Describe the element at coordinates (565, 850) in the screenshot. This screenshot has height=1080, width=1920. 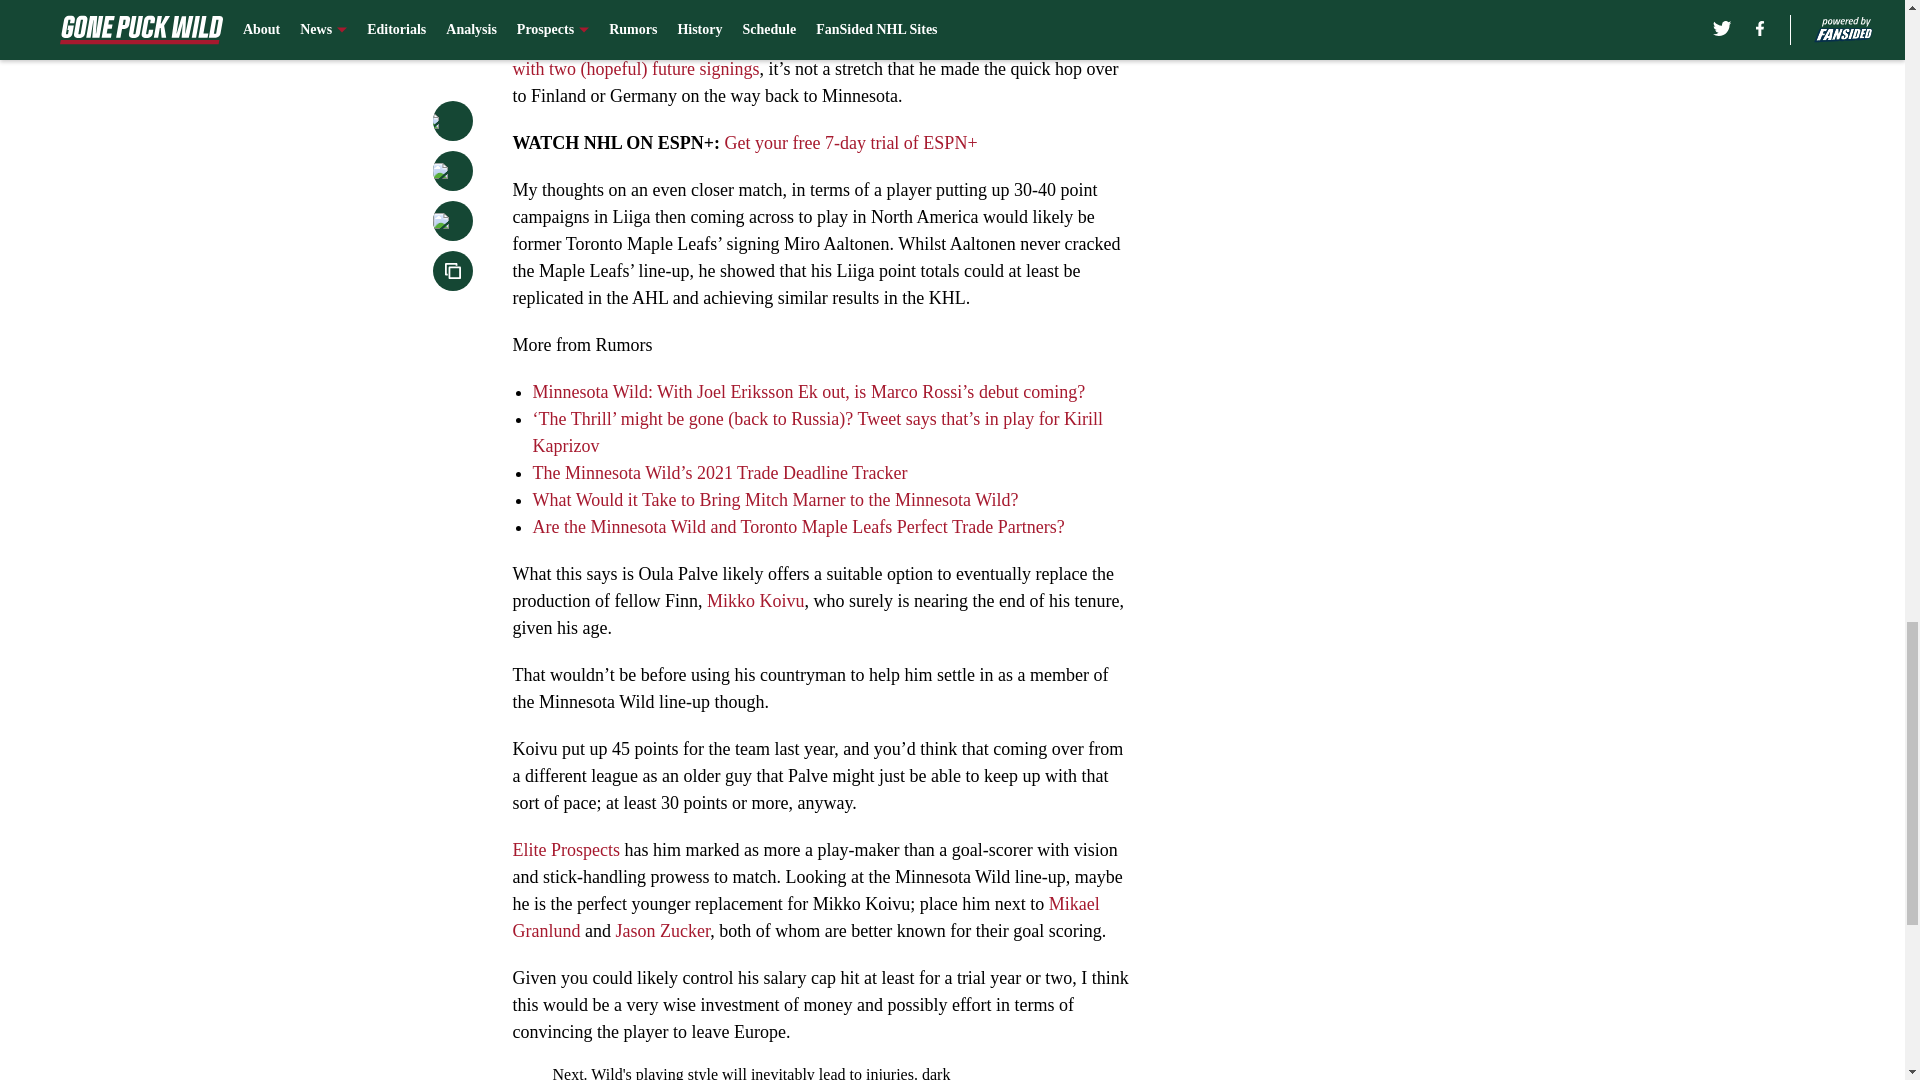
I see `Elite Prospects` at that location.